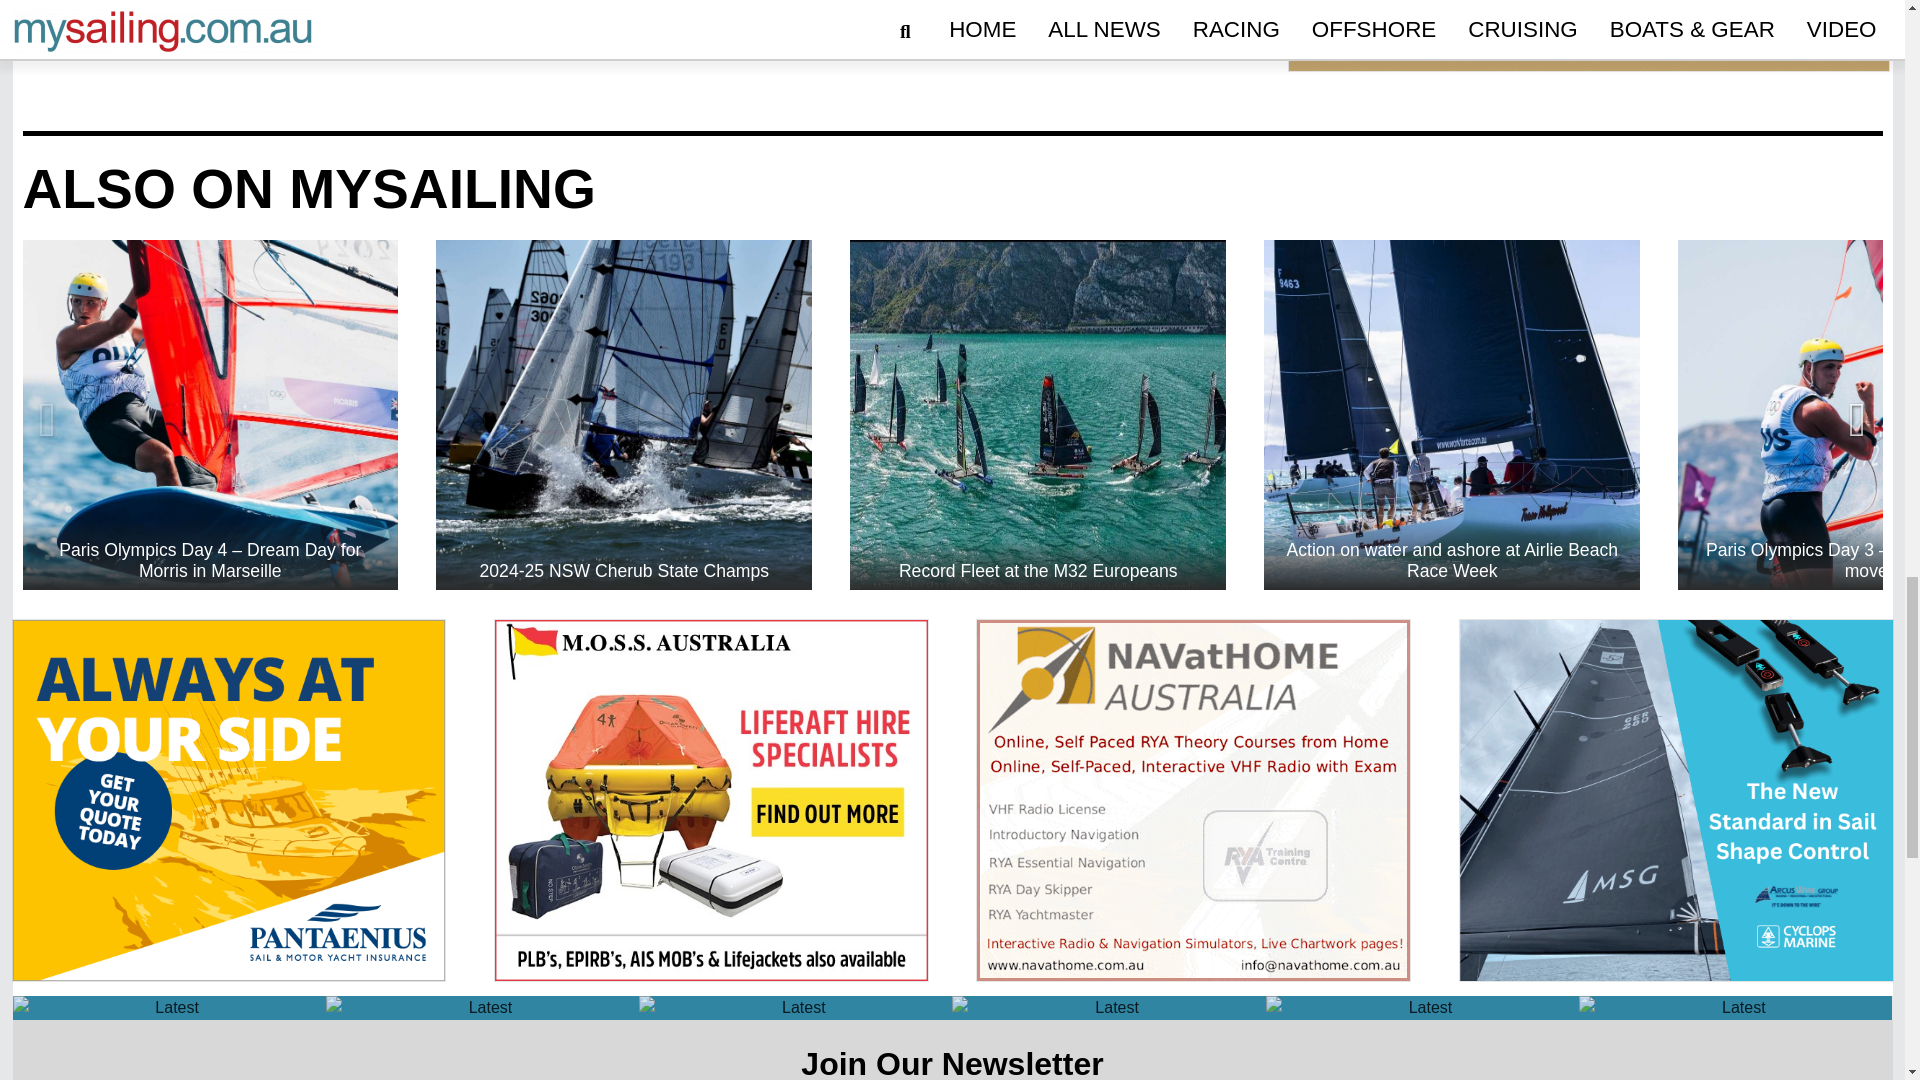 The height and width of the screenshot is (1080, 1920). I want to click on Editorial, so click(1186, 934).